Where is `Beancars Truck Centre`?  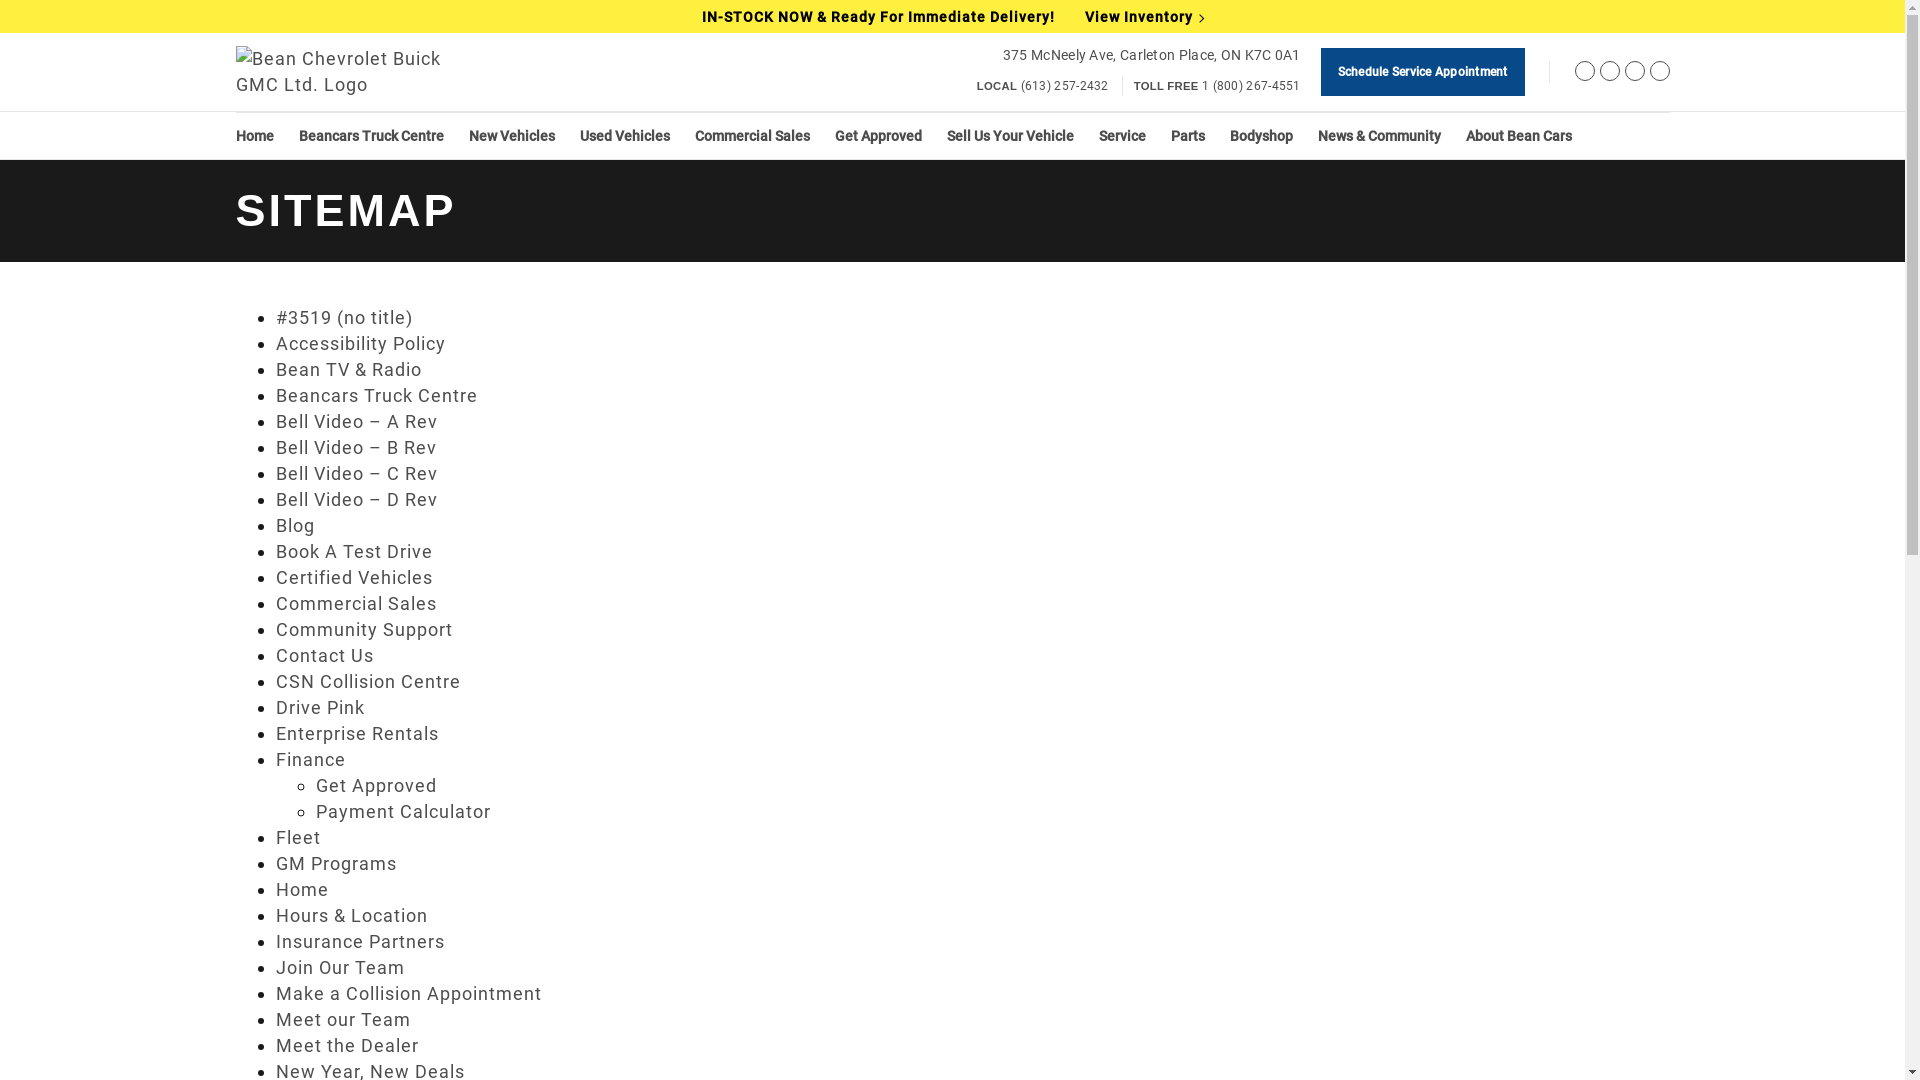 Beancars Truck Centre is located at coordinates (370, 136).